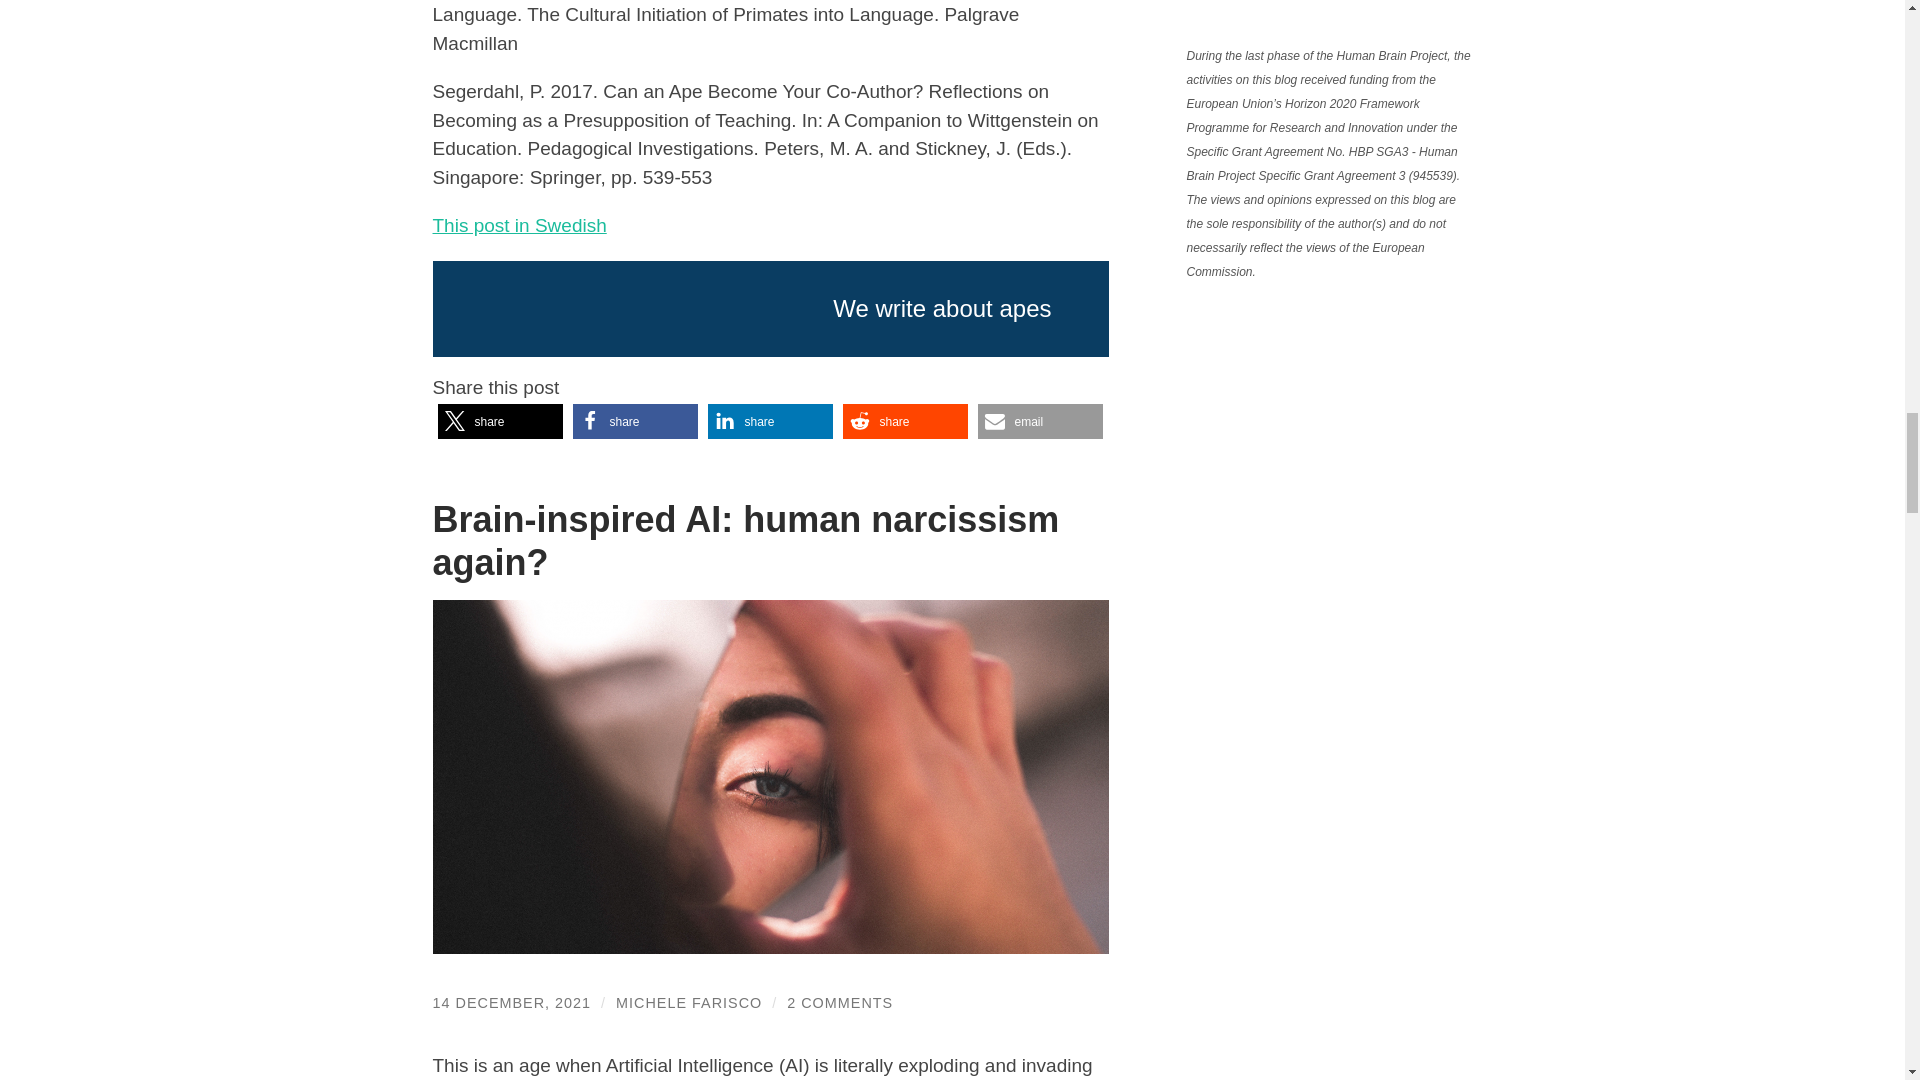  What do you see at coordinates (770, 420) in the screenshot?
I see `share ` at bounding box center [770, 420].